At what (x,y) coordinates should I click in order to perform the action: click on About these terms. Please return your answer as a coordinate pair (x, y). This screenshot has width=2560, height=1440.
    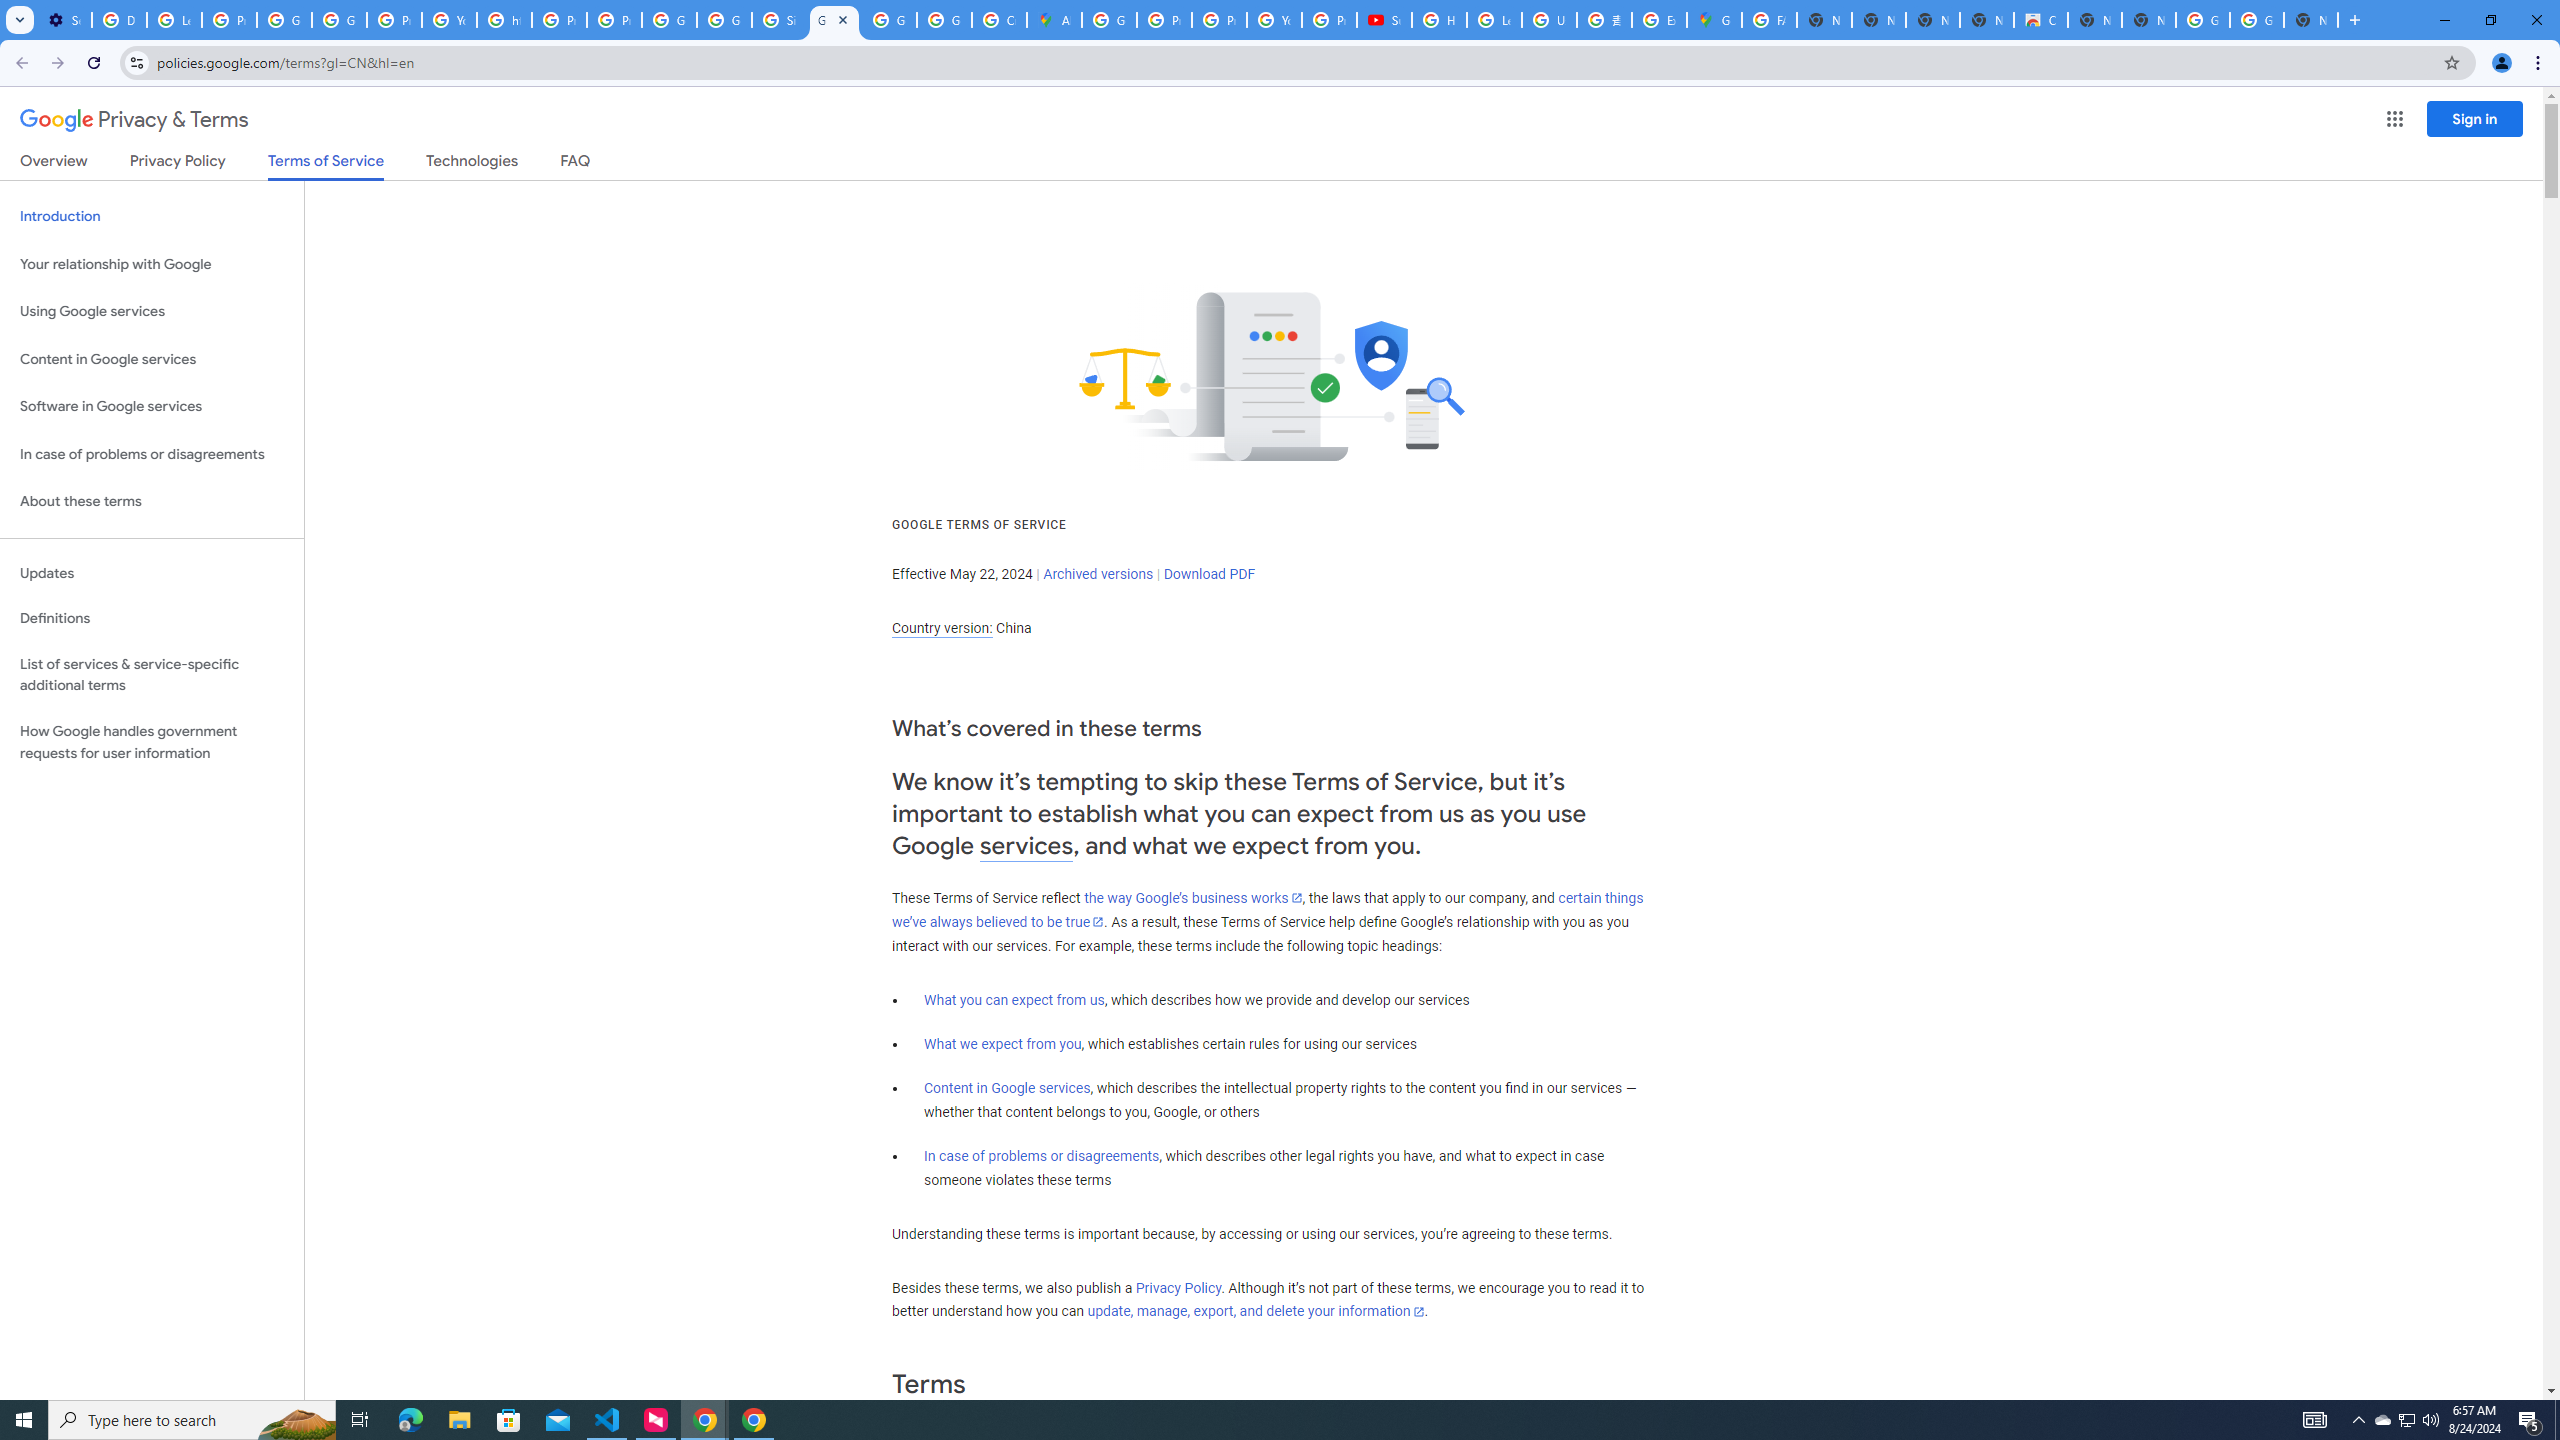
    Looking at the image, I should click on (152, 502).